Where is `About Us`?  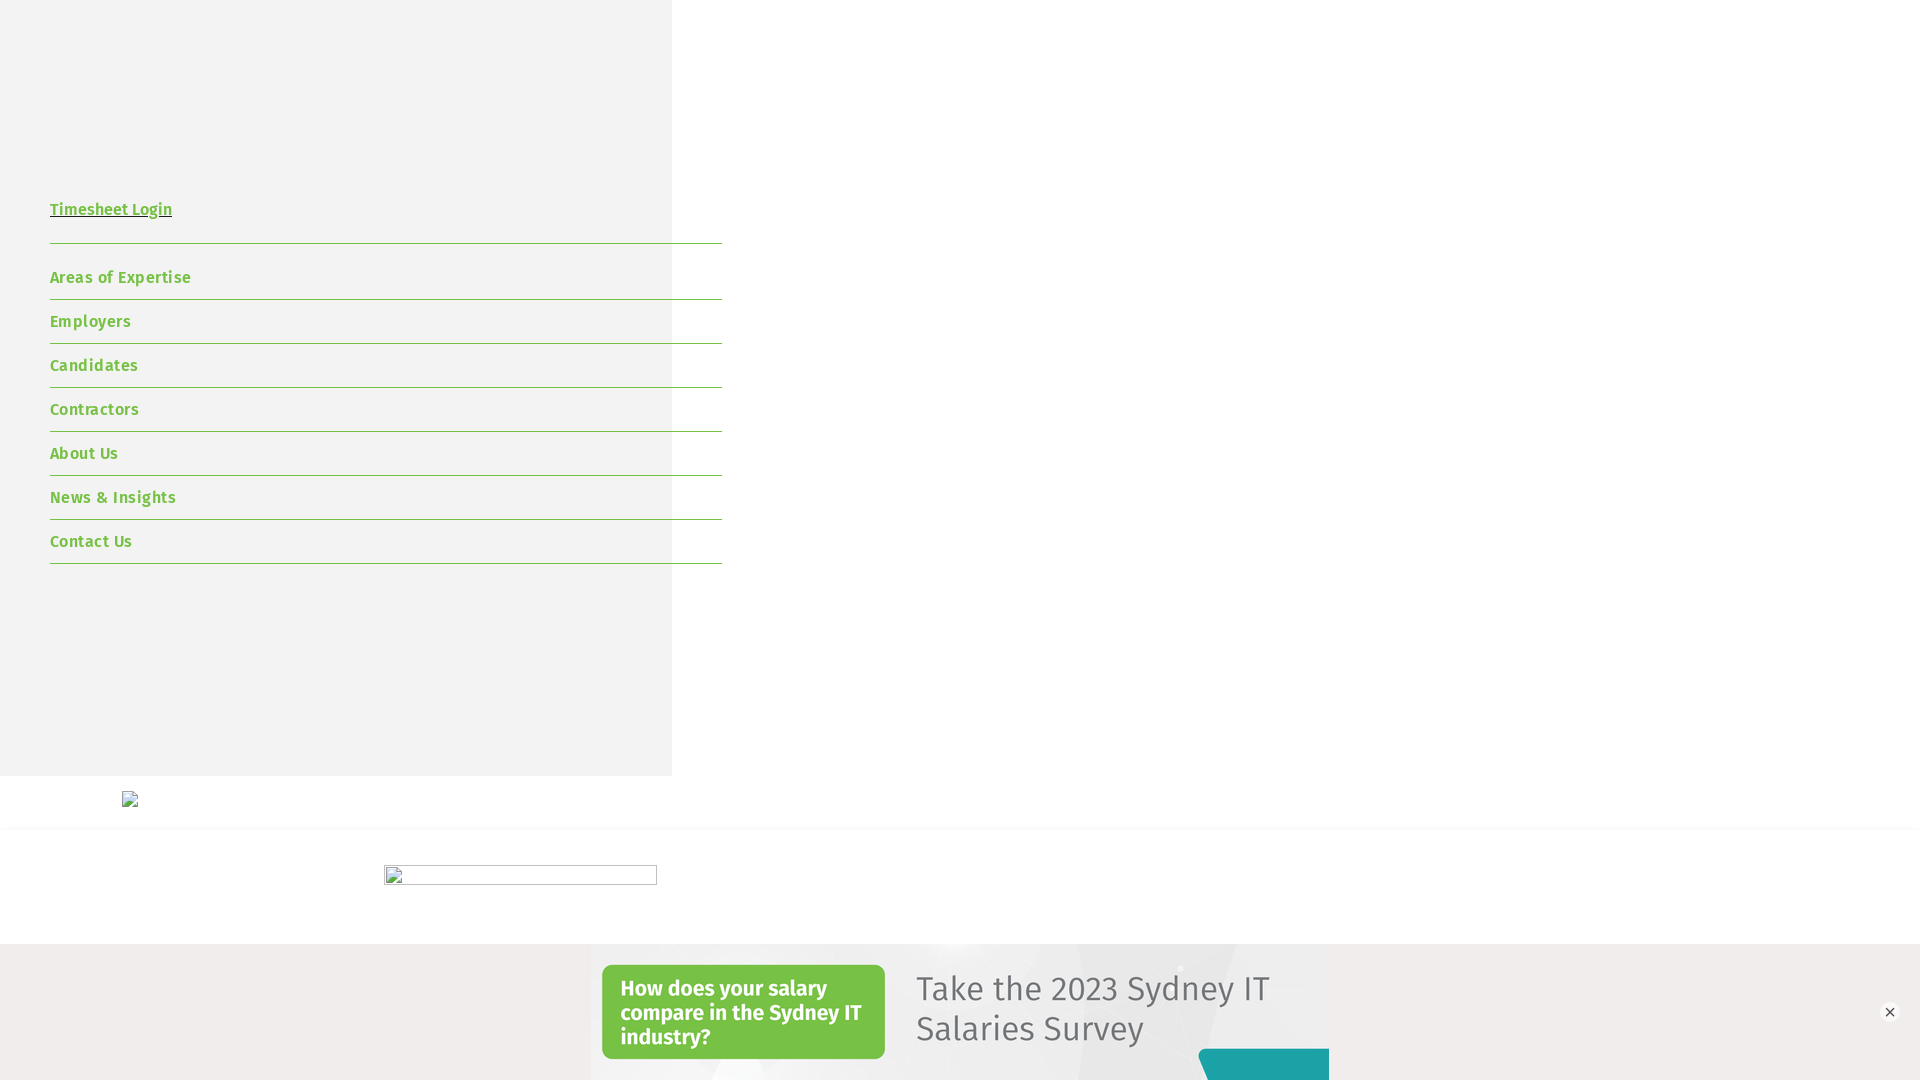 About Us is located at coordinates (386, 454).